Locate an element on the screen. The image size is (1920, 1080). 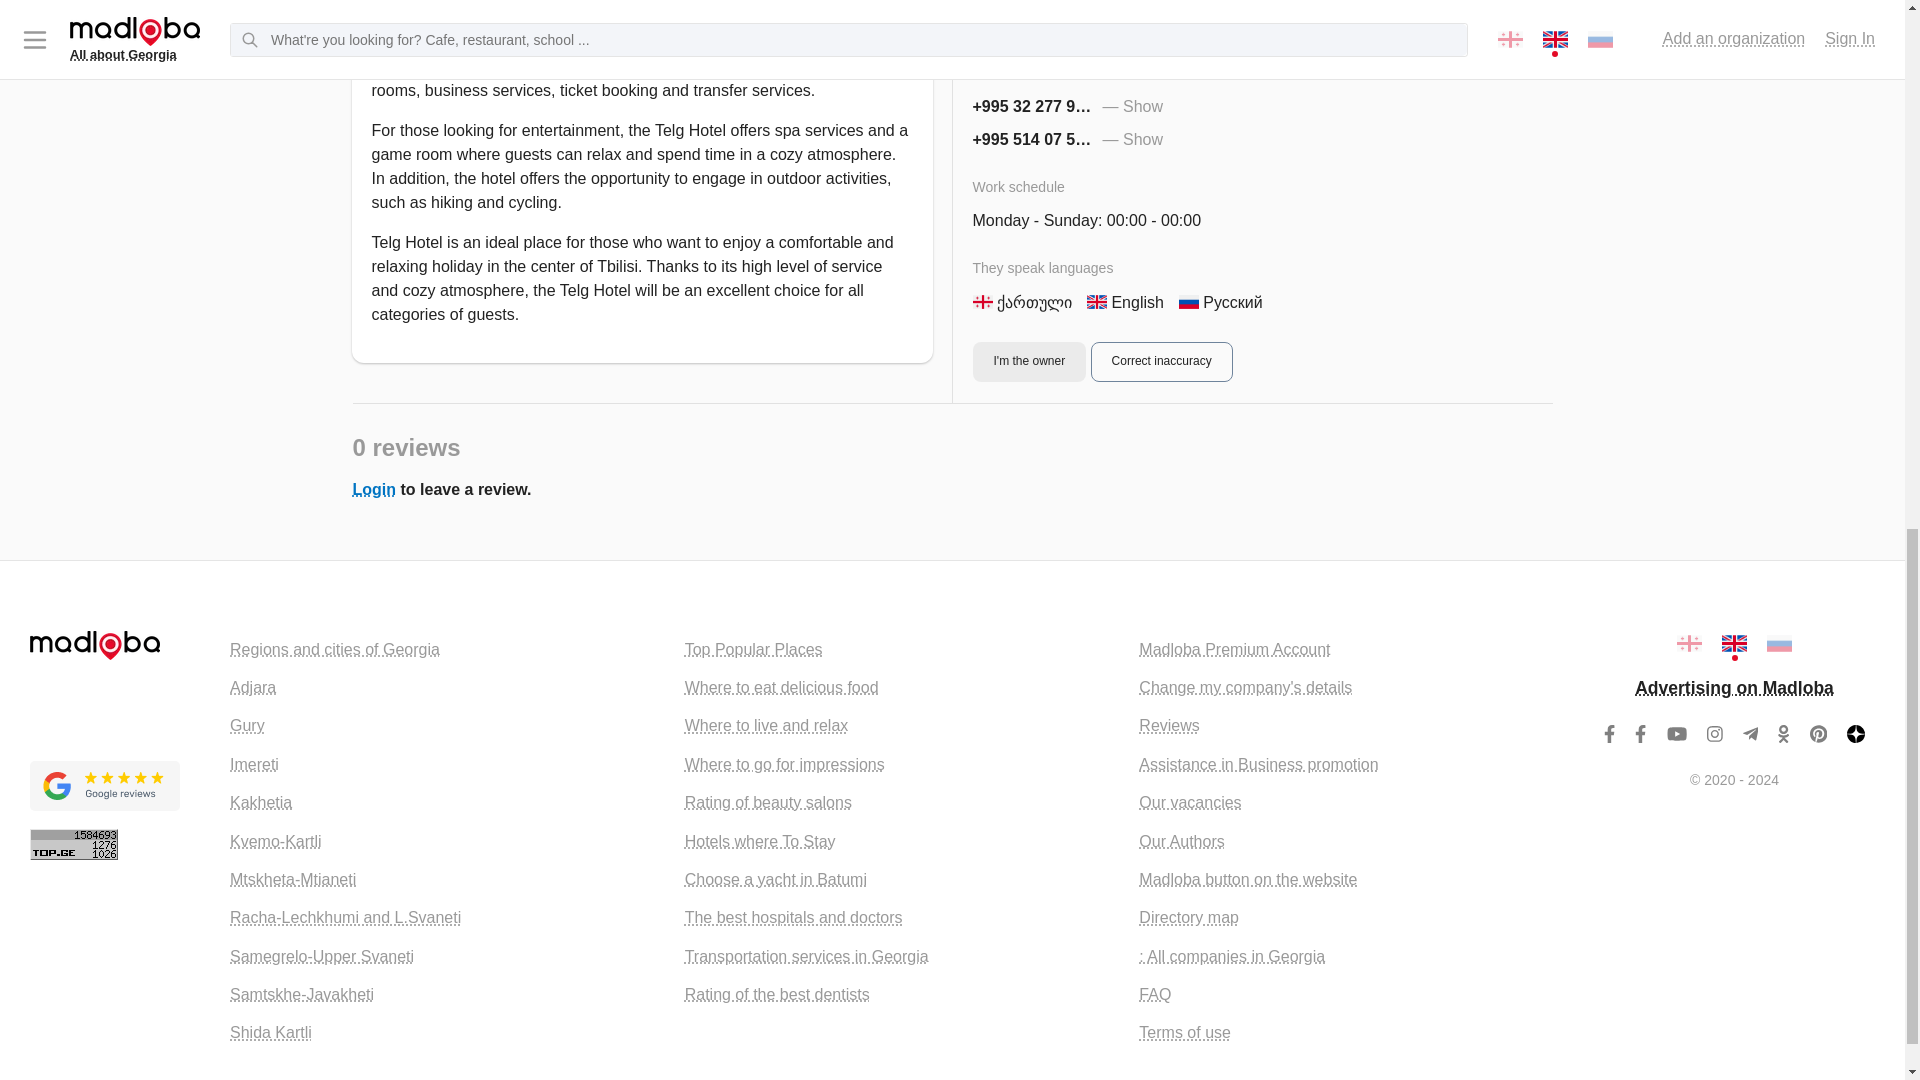
Regions and cities of Georgia is located at coordinates (334, 649).